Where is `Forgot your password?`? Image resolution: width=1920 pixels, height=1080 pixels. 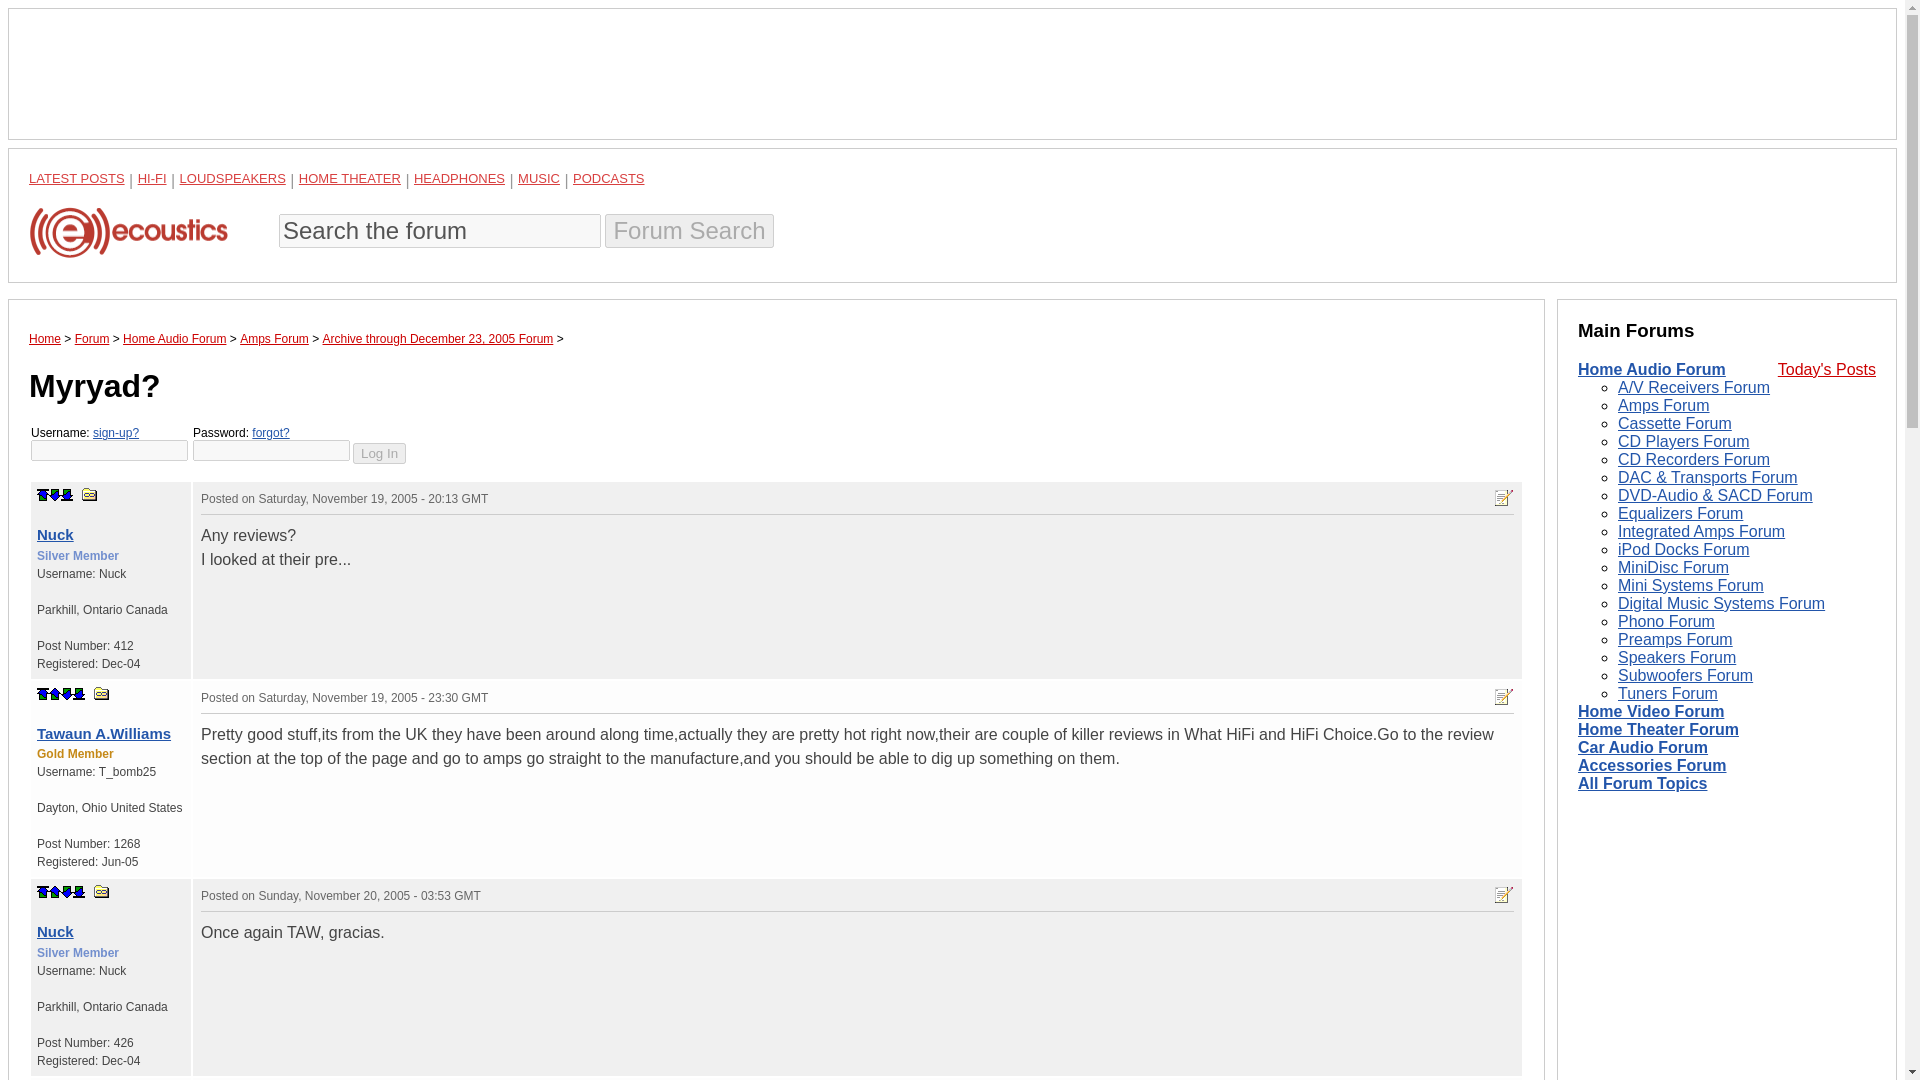 Forgot your password? is located at coordinates (270, 432).